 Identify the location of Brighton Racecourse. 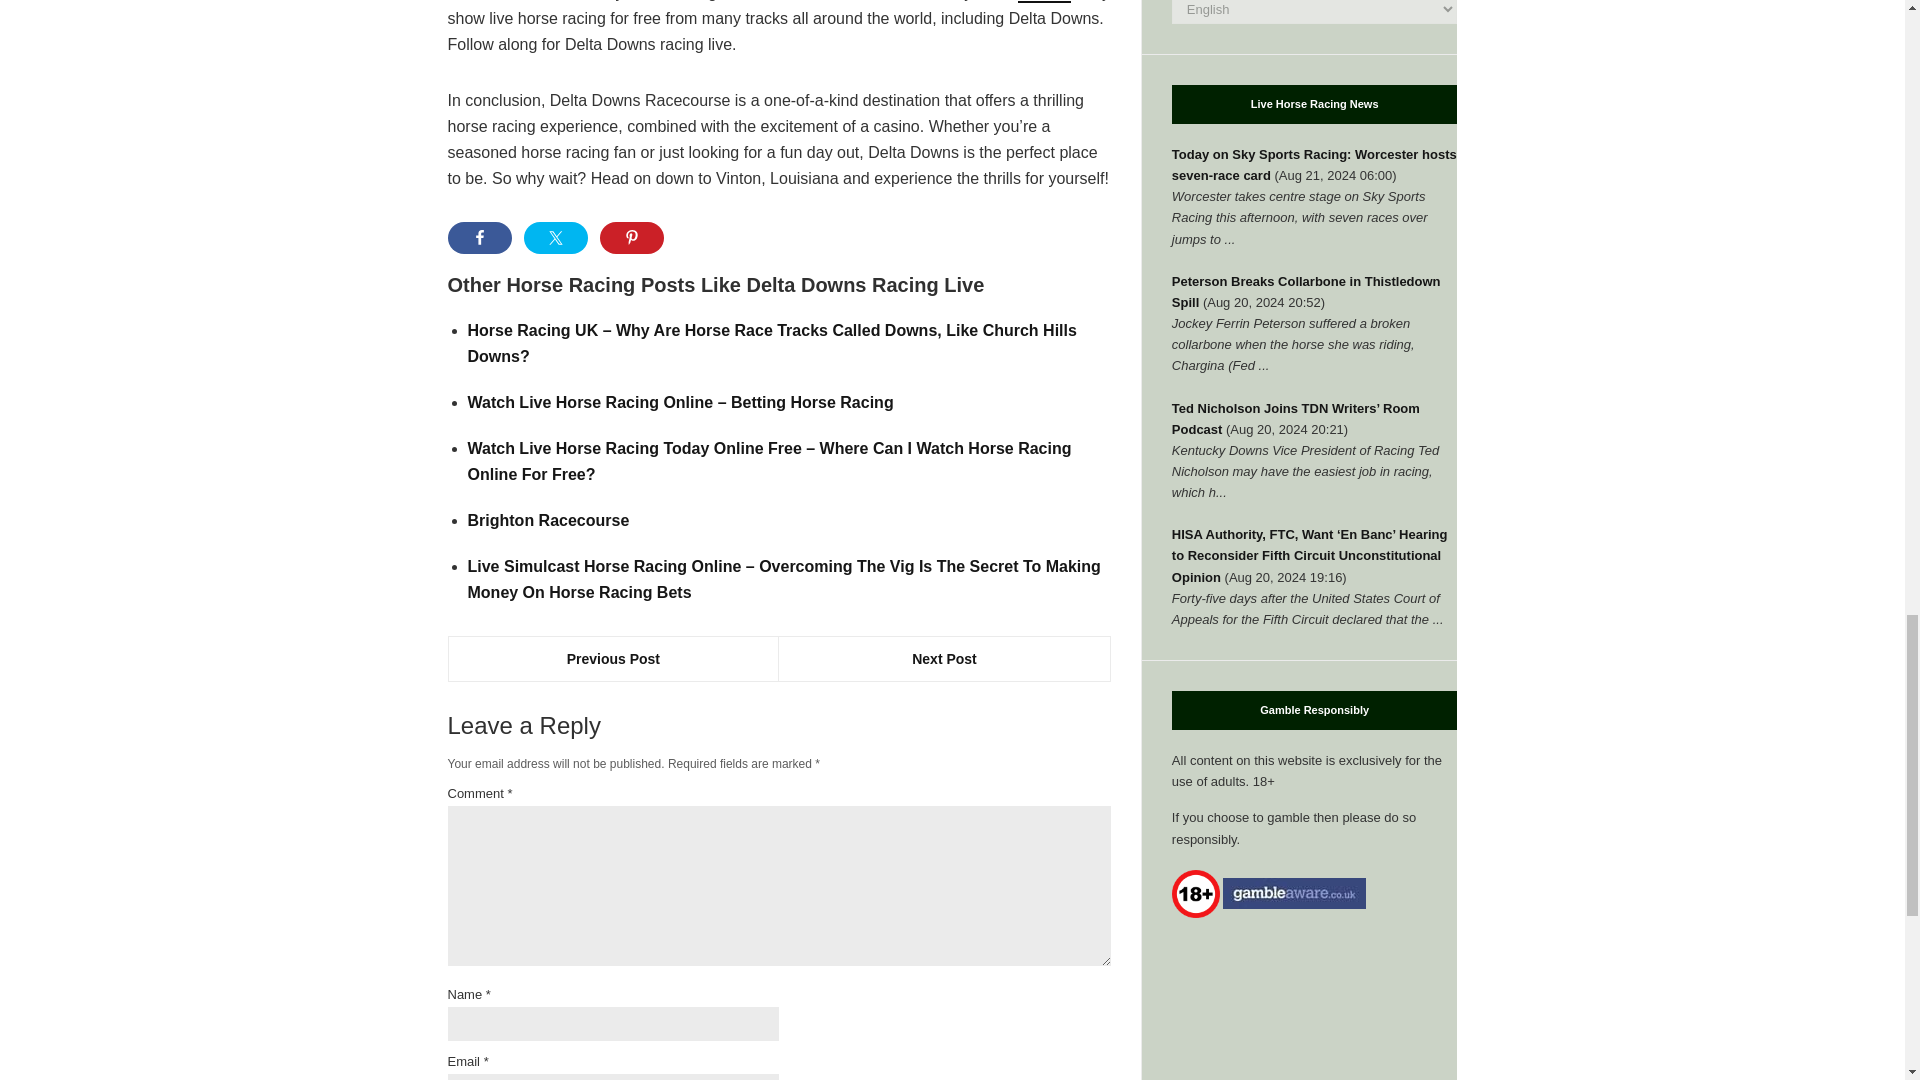
(548, 520).